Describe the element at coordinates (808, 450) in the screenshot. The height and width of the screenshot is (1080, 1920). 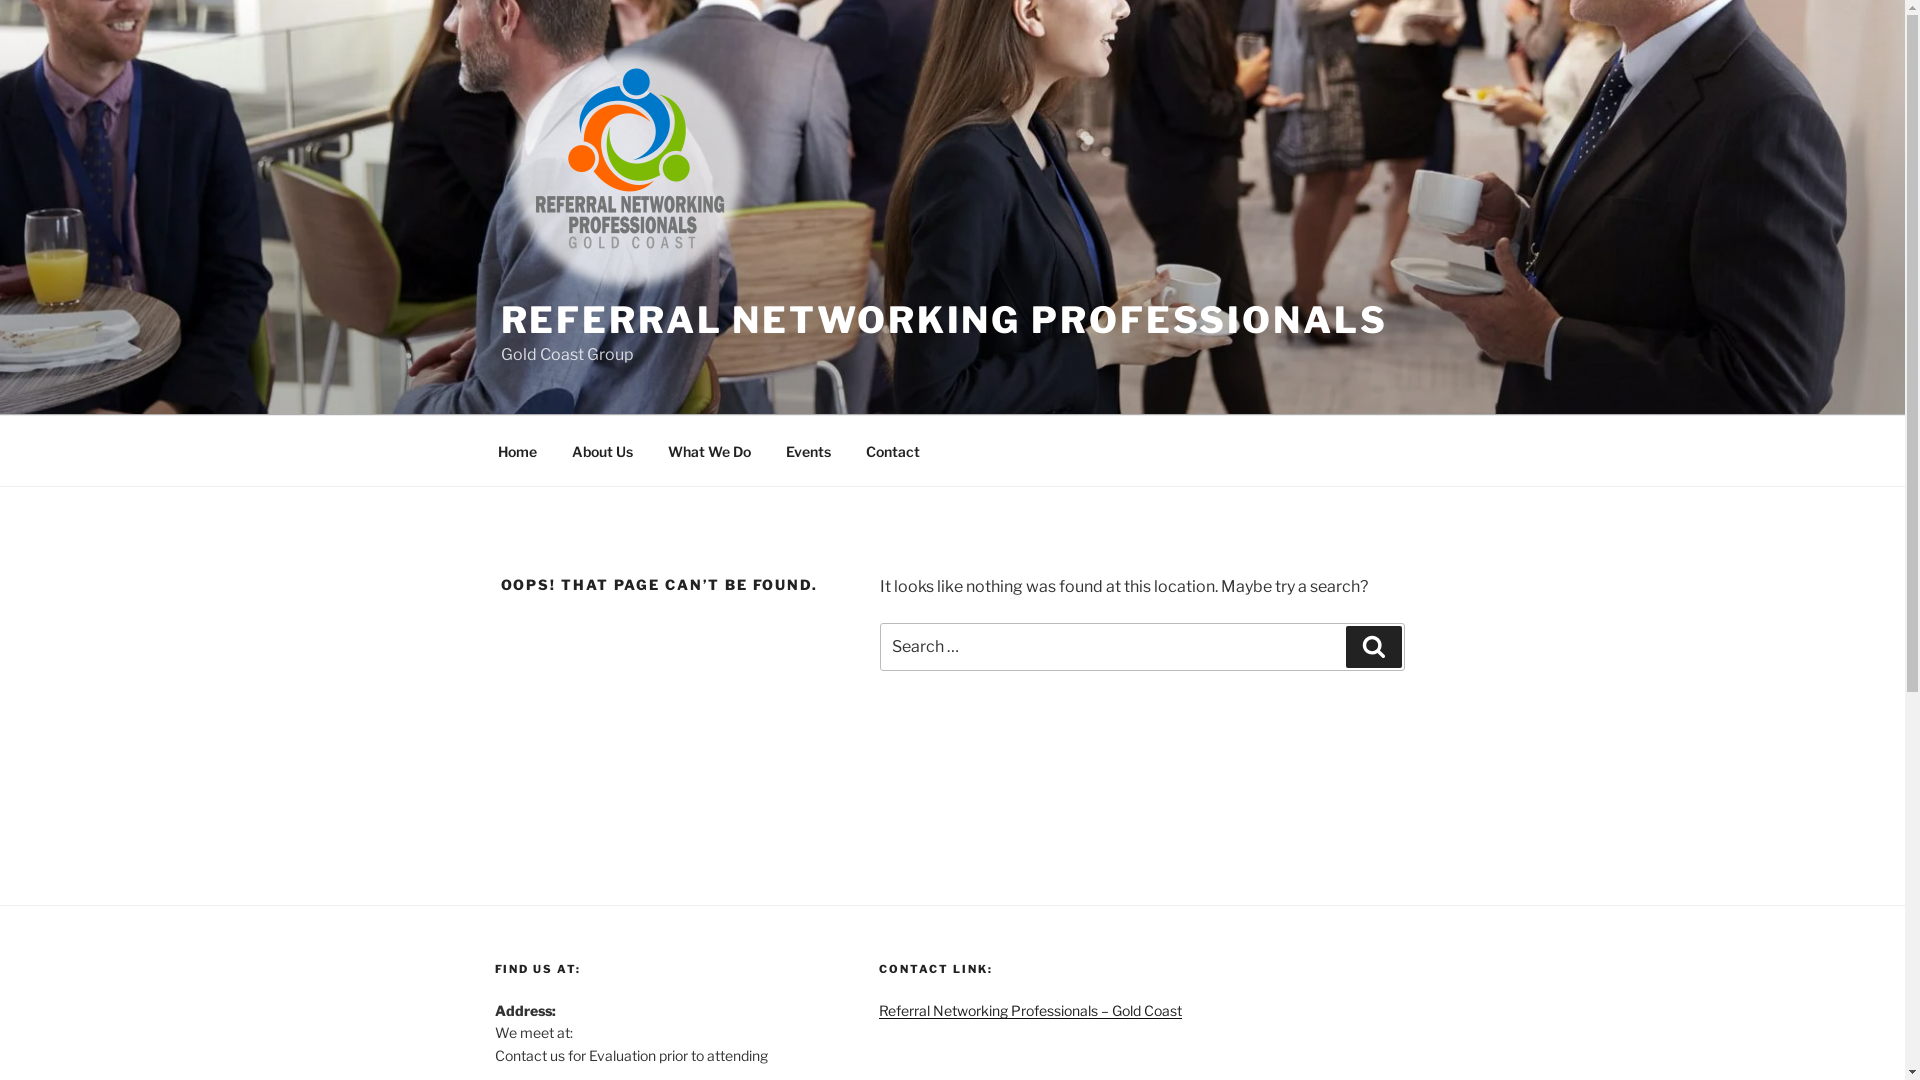
I see `Events` at that location.